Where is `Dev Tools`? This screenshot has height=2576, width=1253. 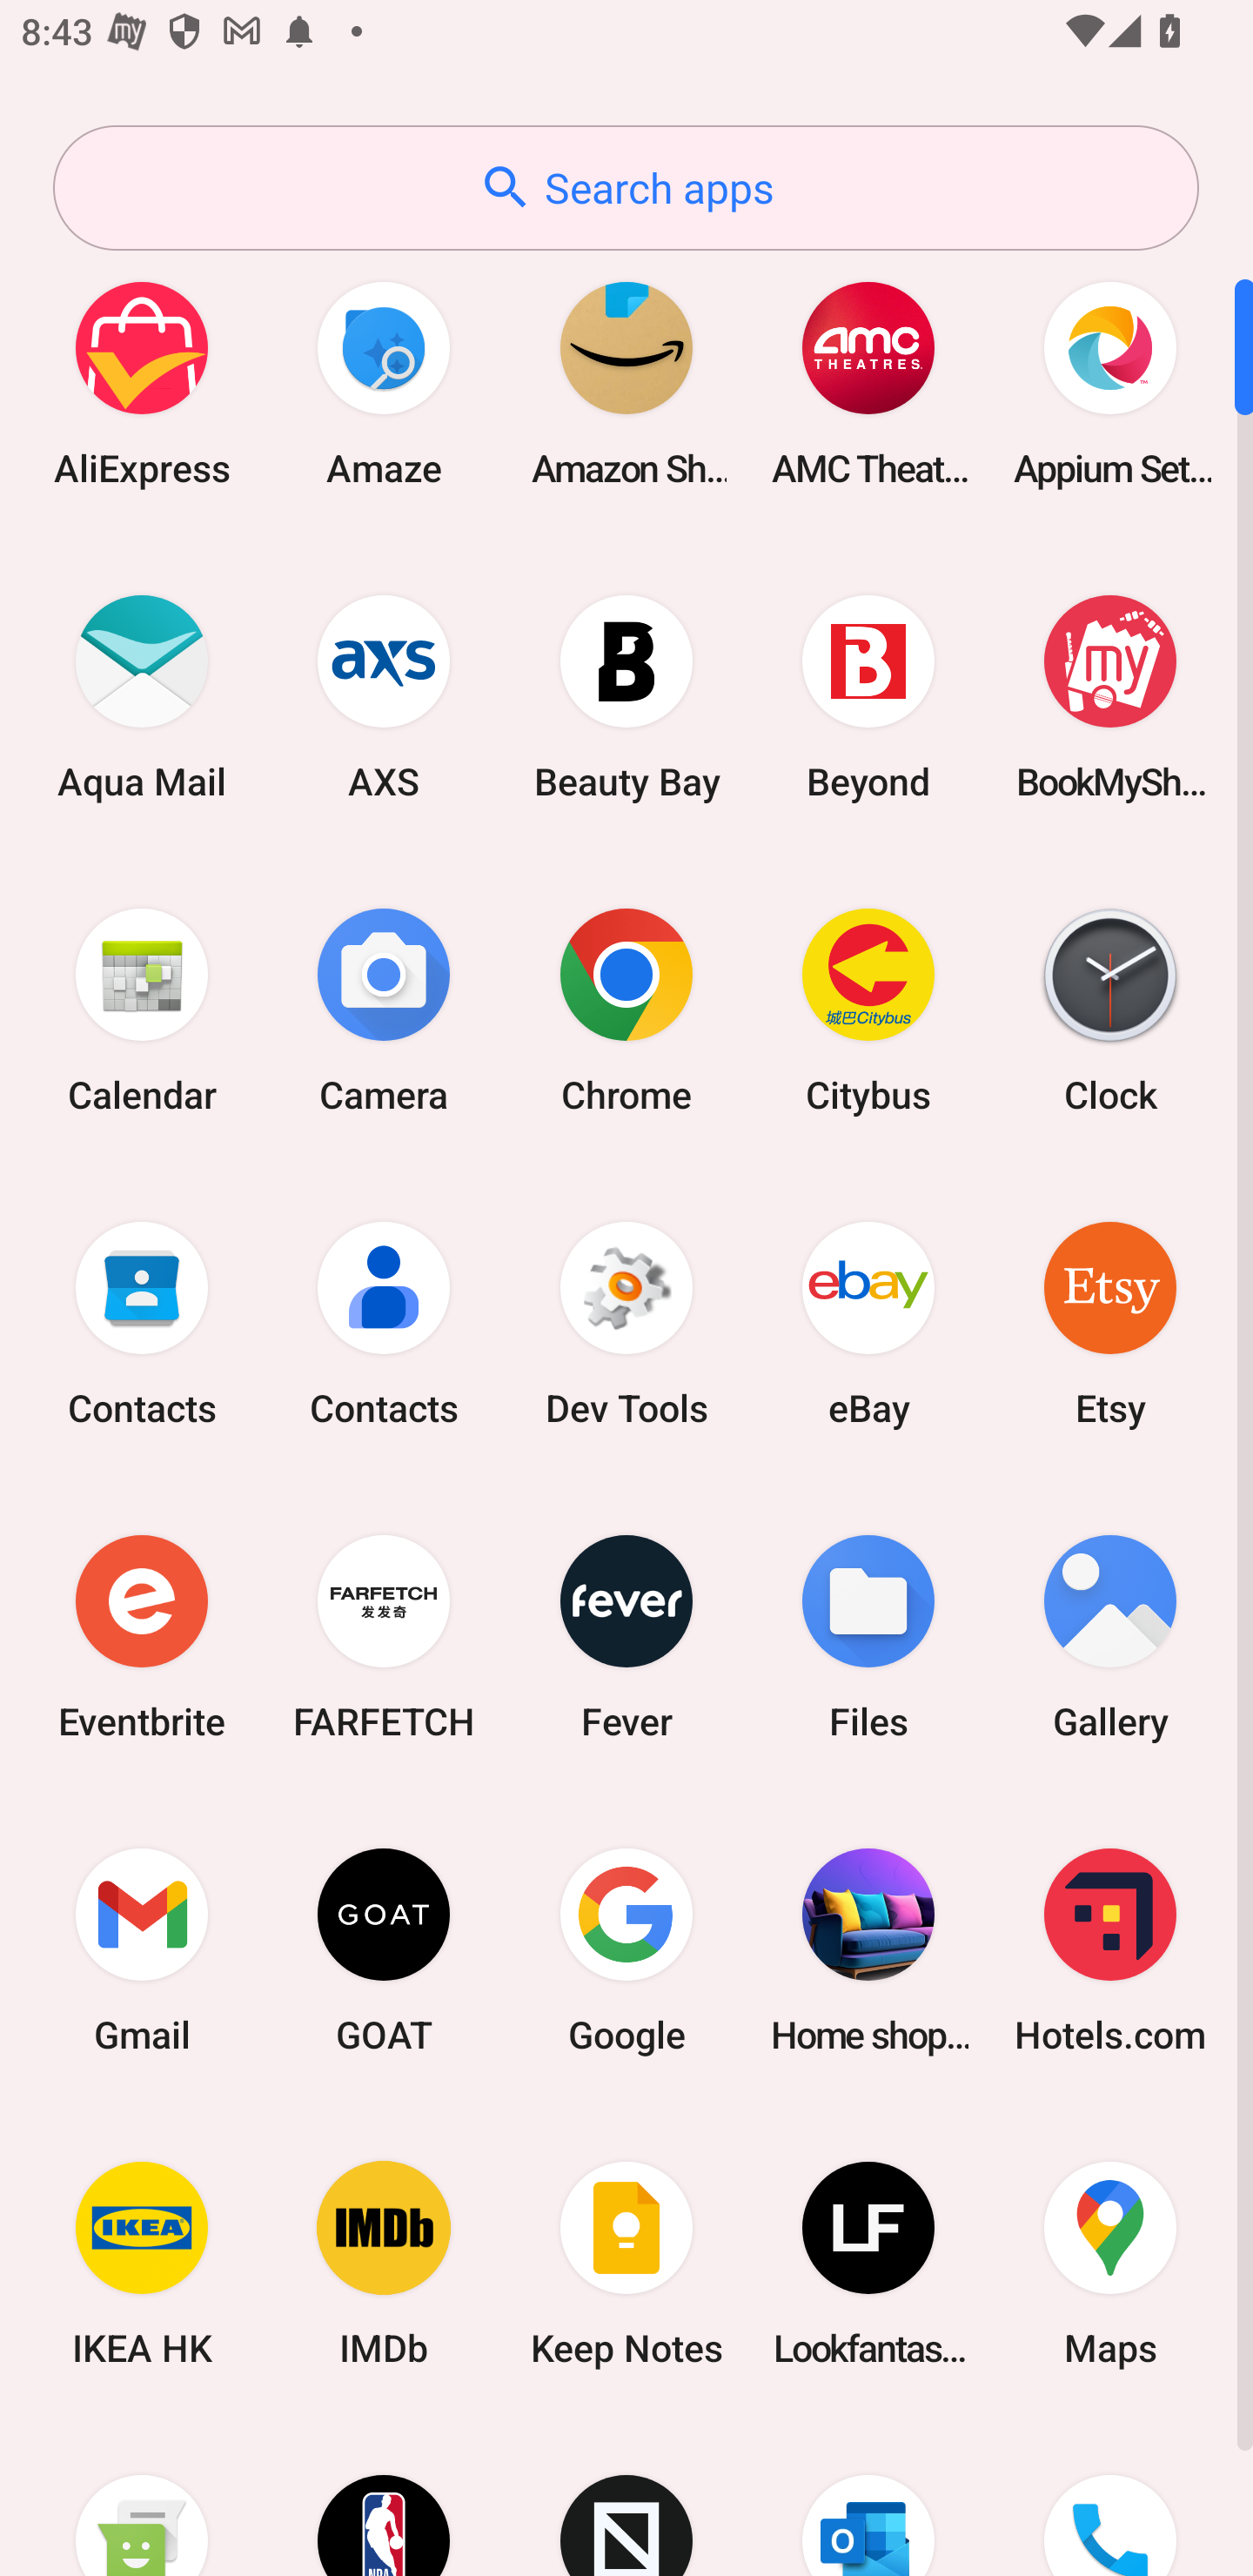 Dev Tools is located at coordinates (626, 1323).